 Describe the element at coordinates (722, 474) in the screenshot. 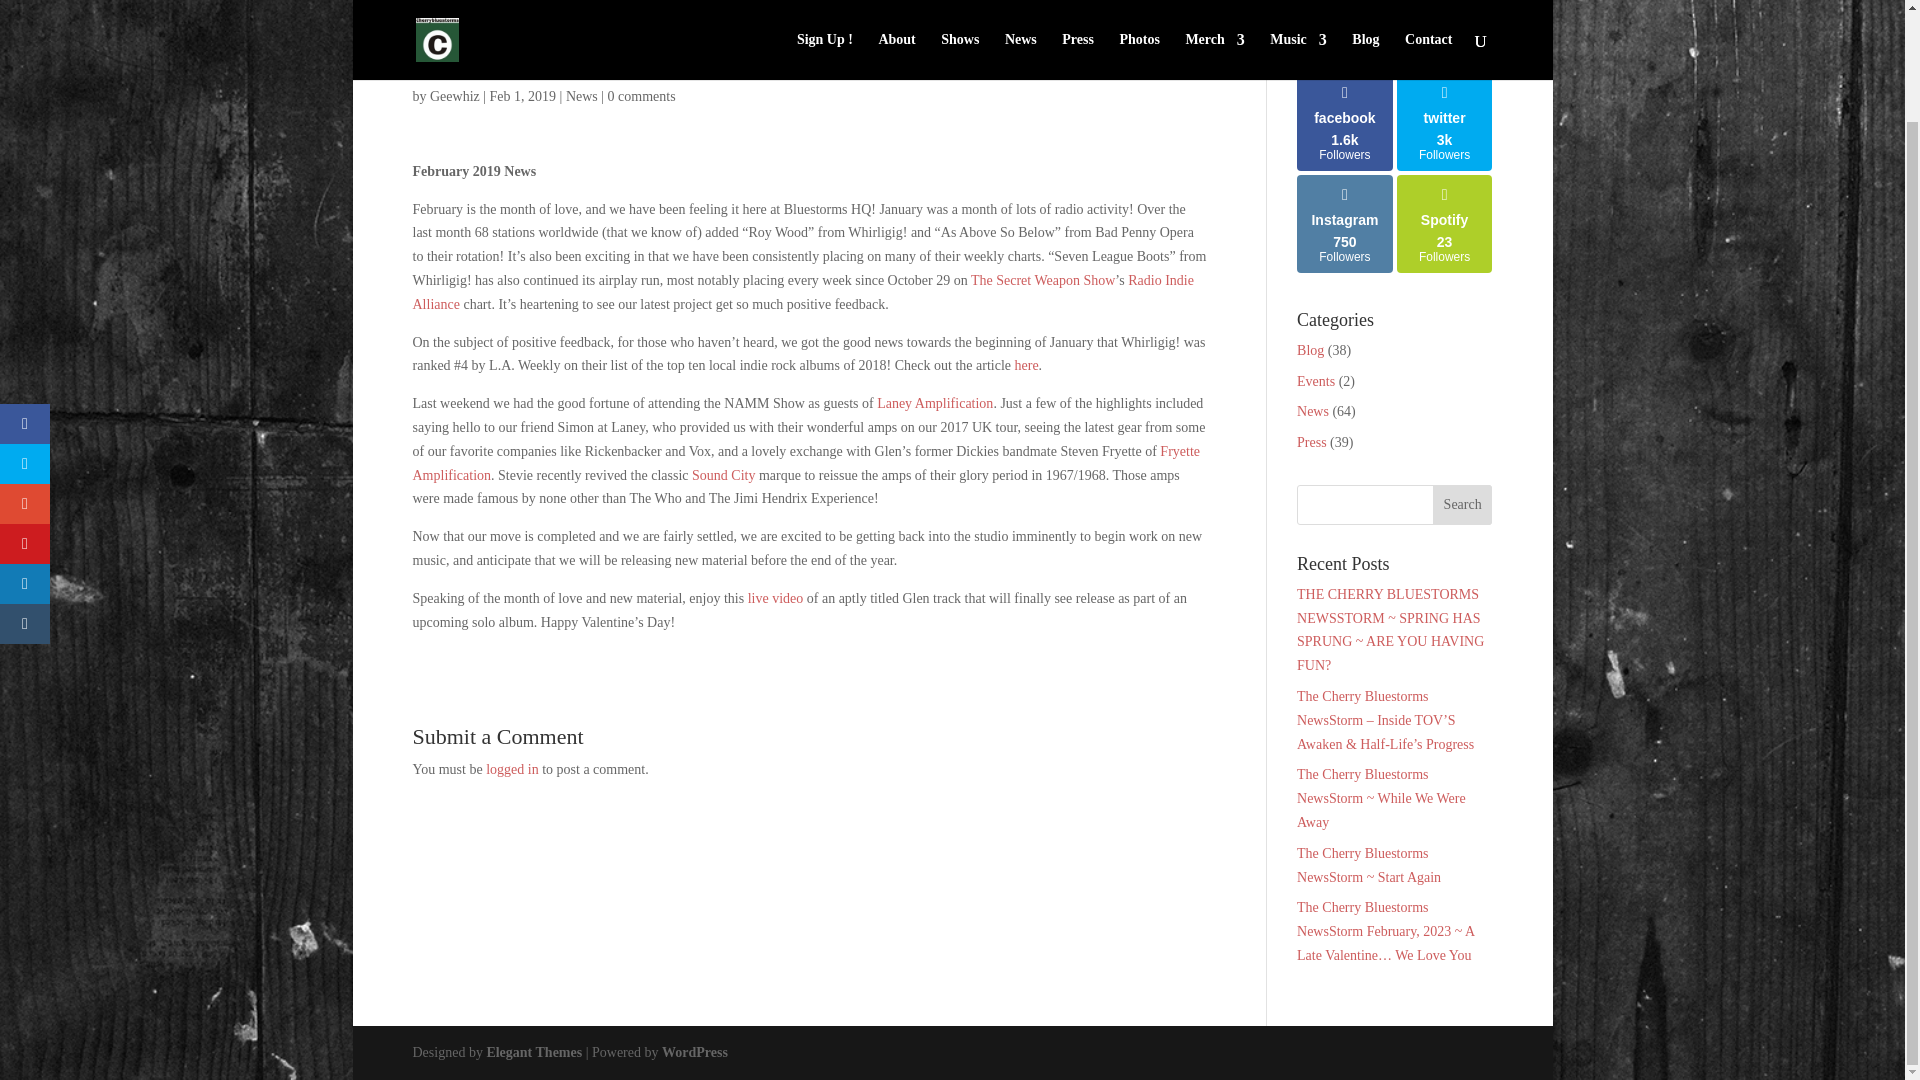

I see `Sound City` at that location.